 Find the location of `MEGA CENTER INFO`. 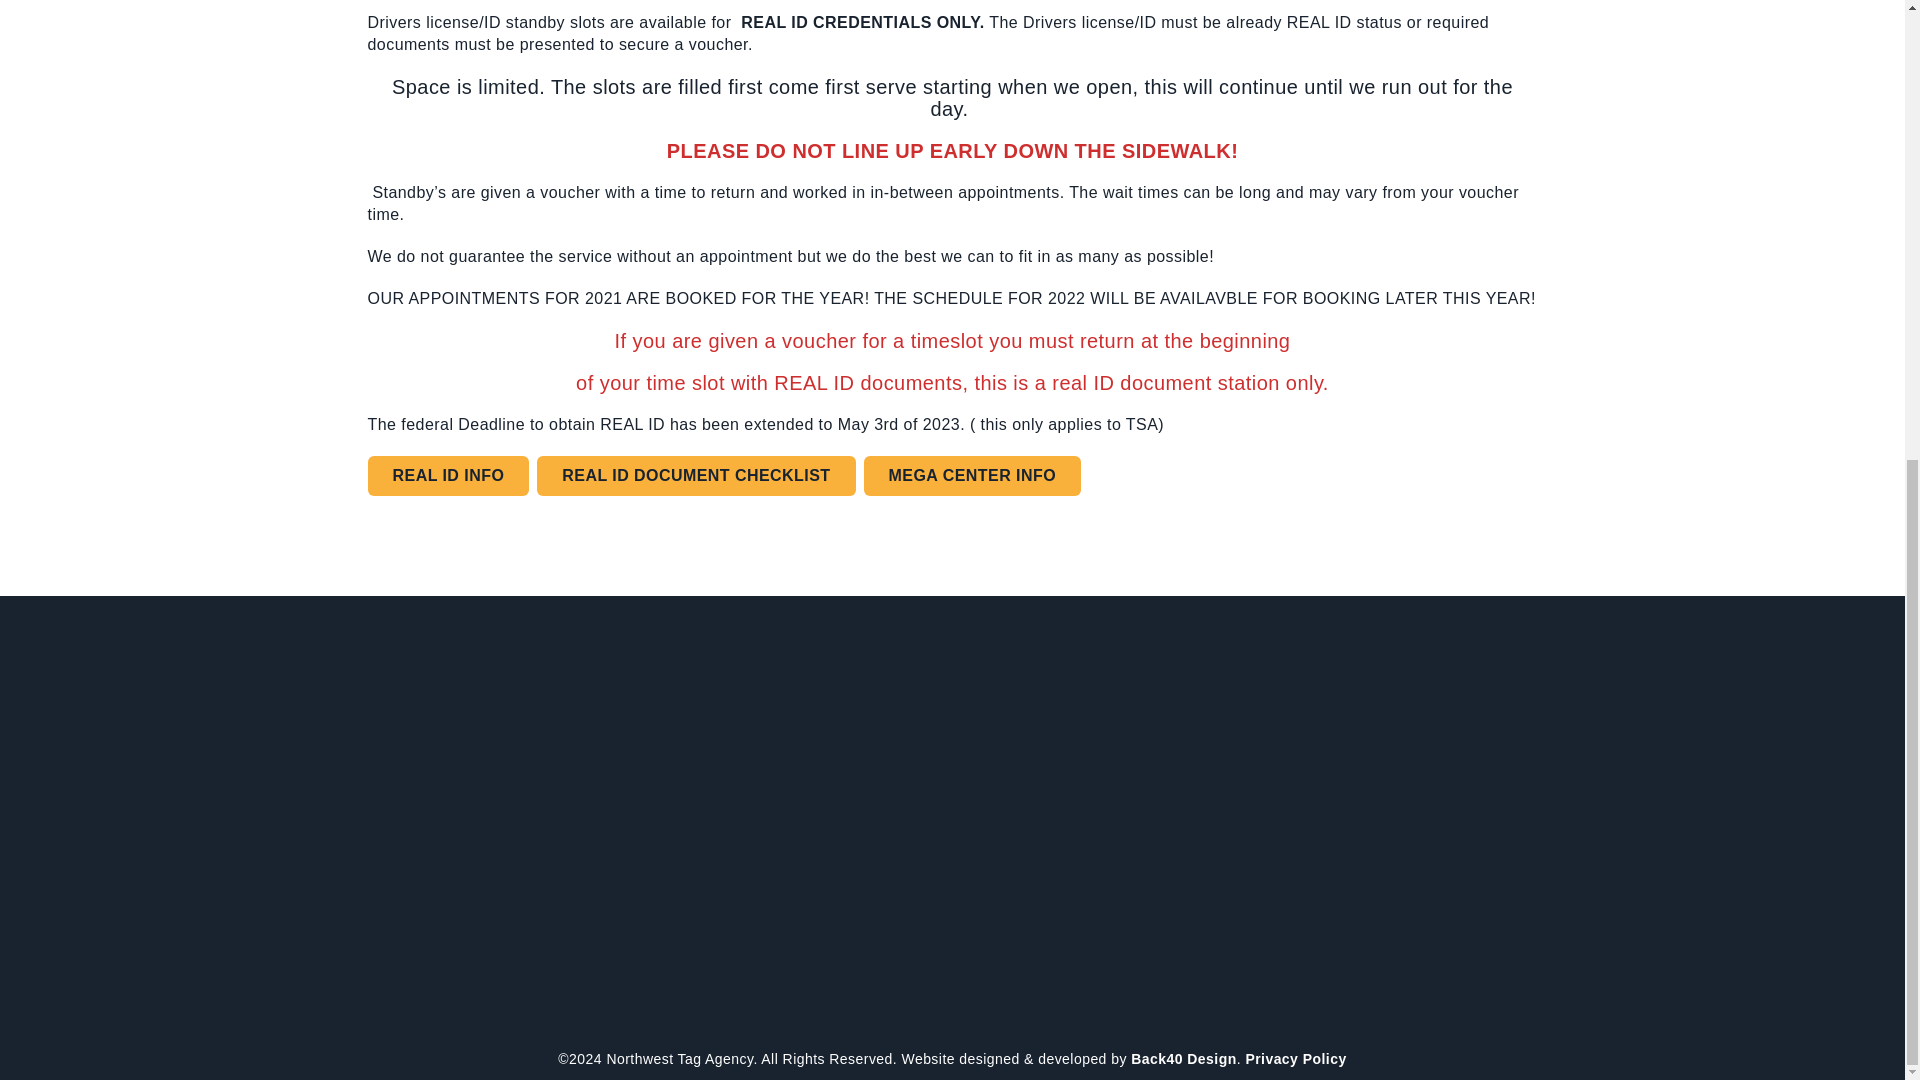

MEGA CENTER INFO is located at coordinates (973, 475).